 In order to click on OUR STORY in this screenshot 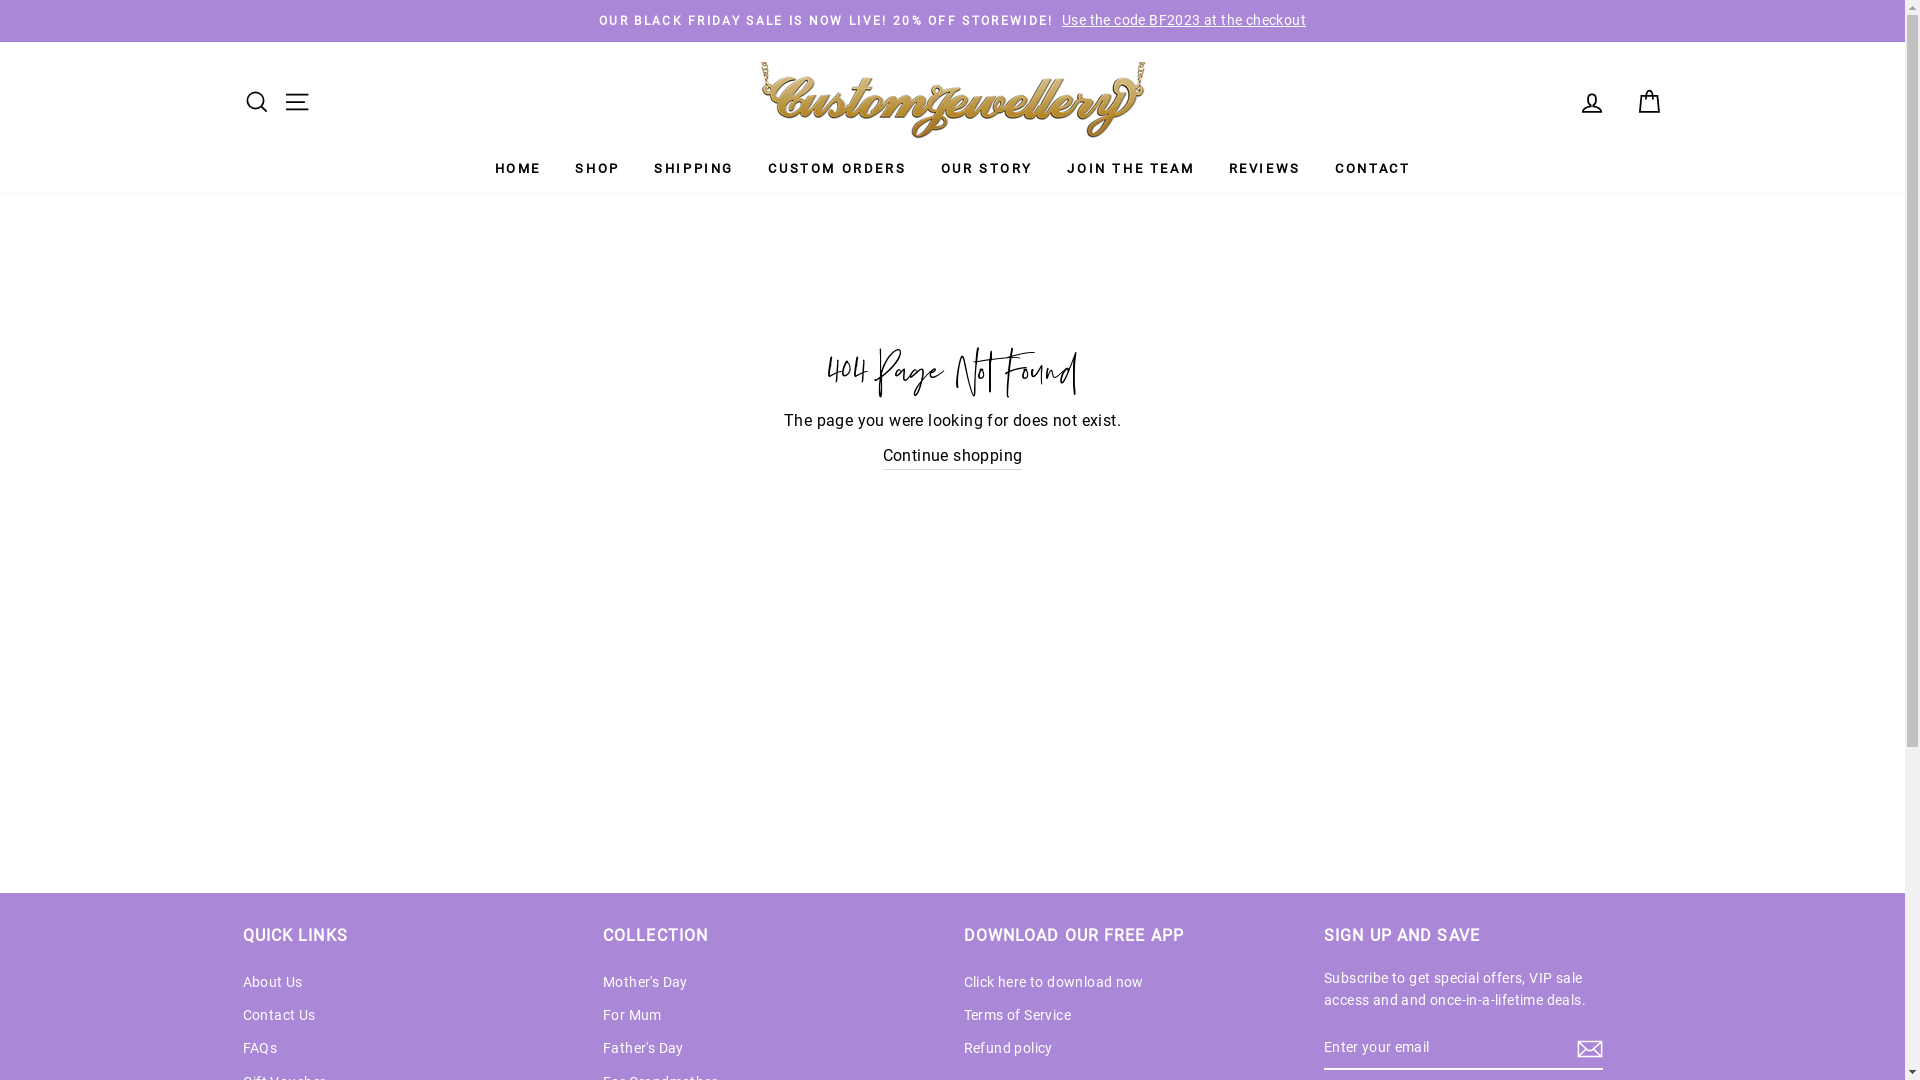, I will do `click(987, 170)`.